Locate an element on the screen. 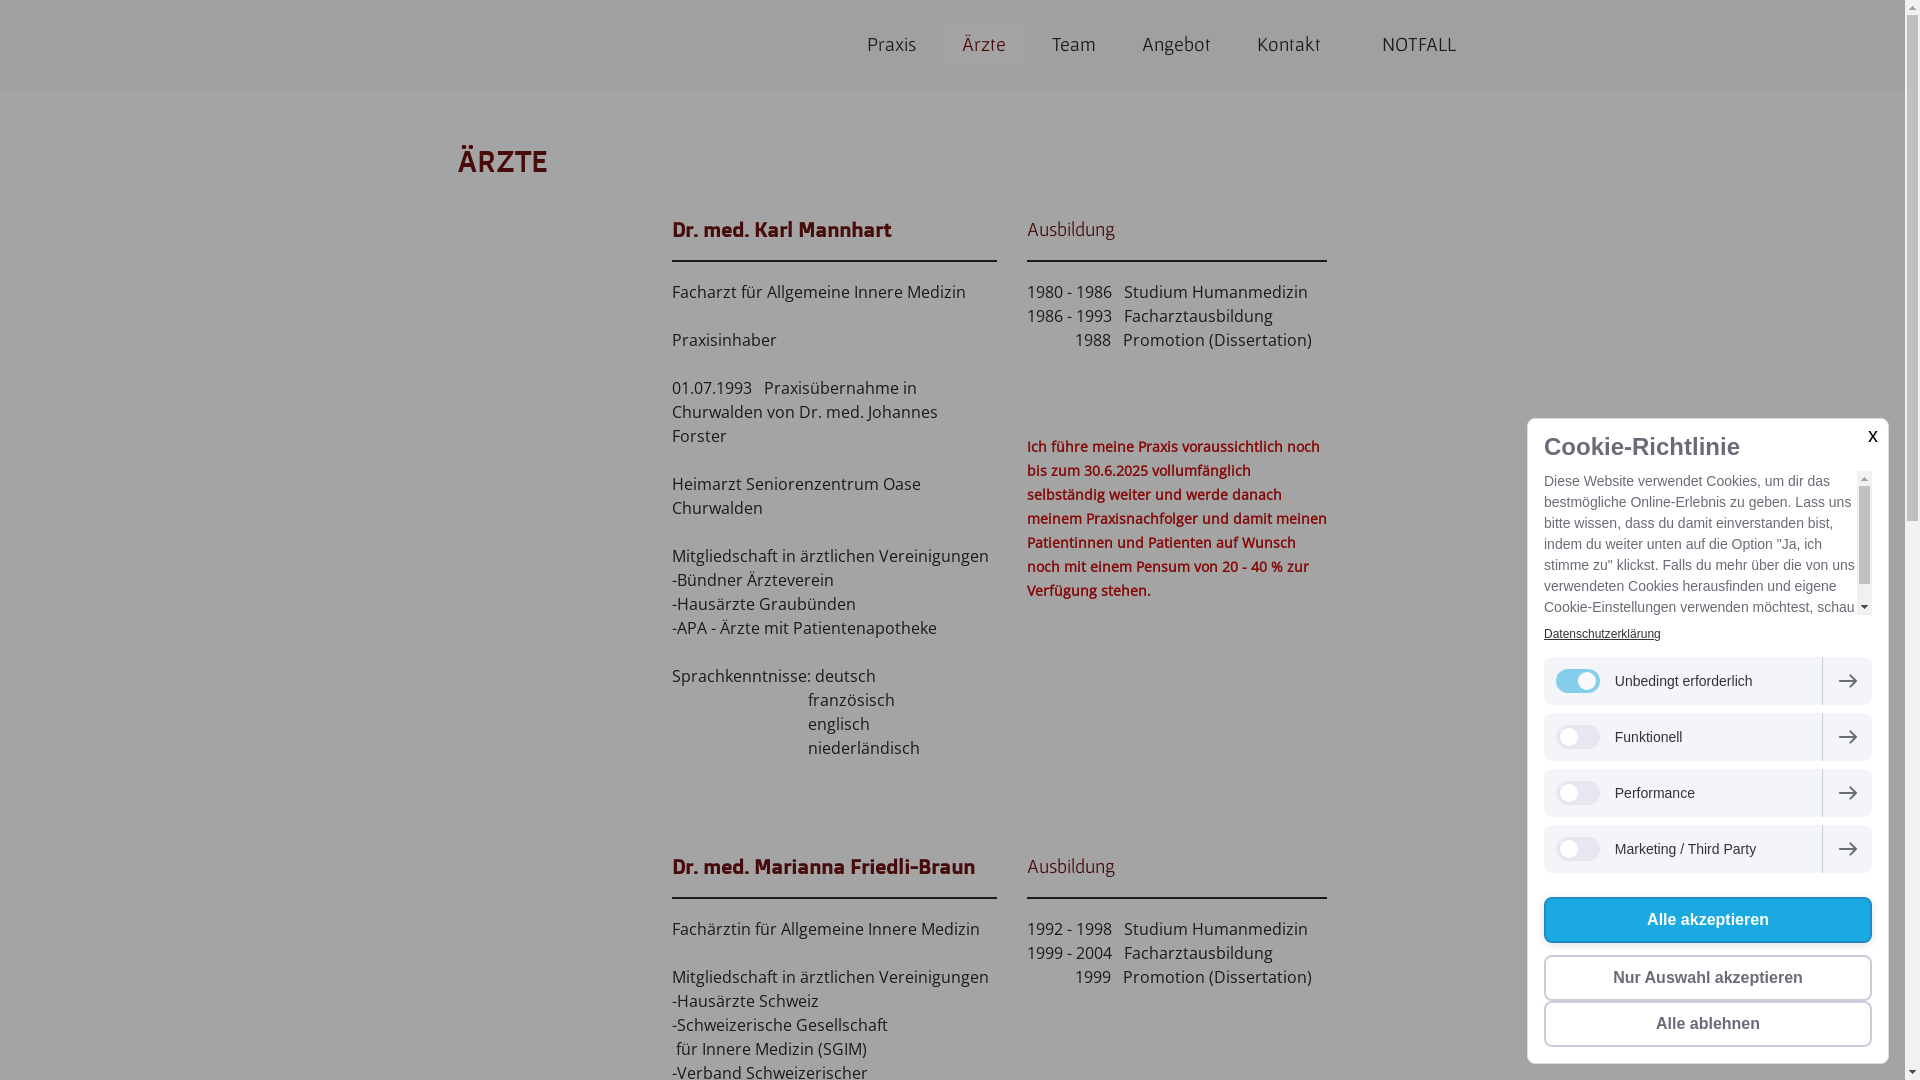 The height and width of the screenshot is (1080, 1920). Praxis is located at coordinates (890, 45).